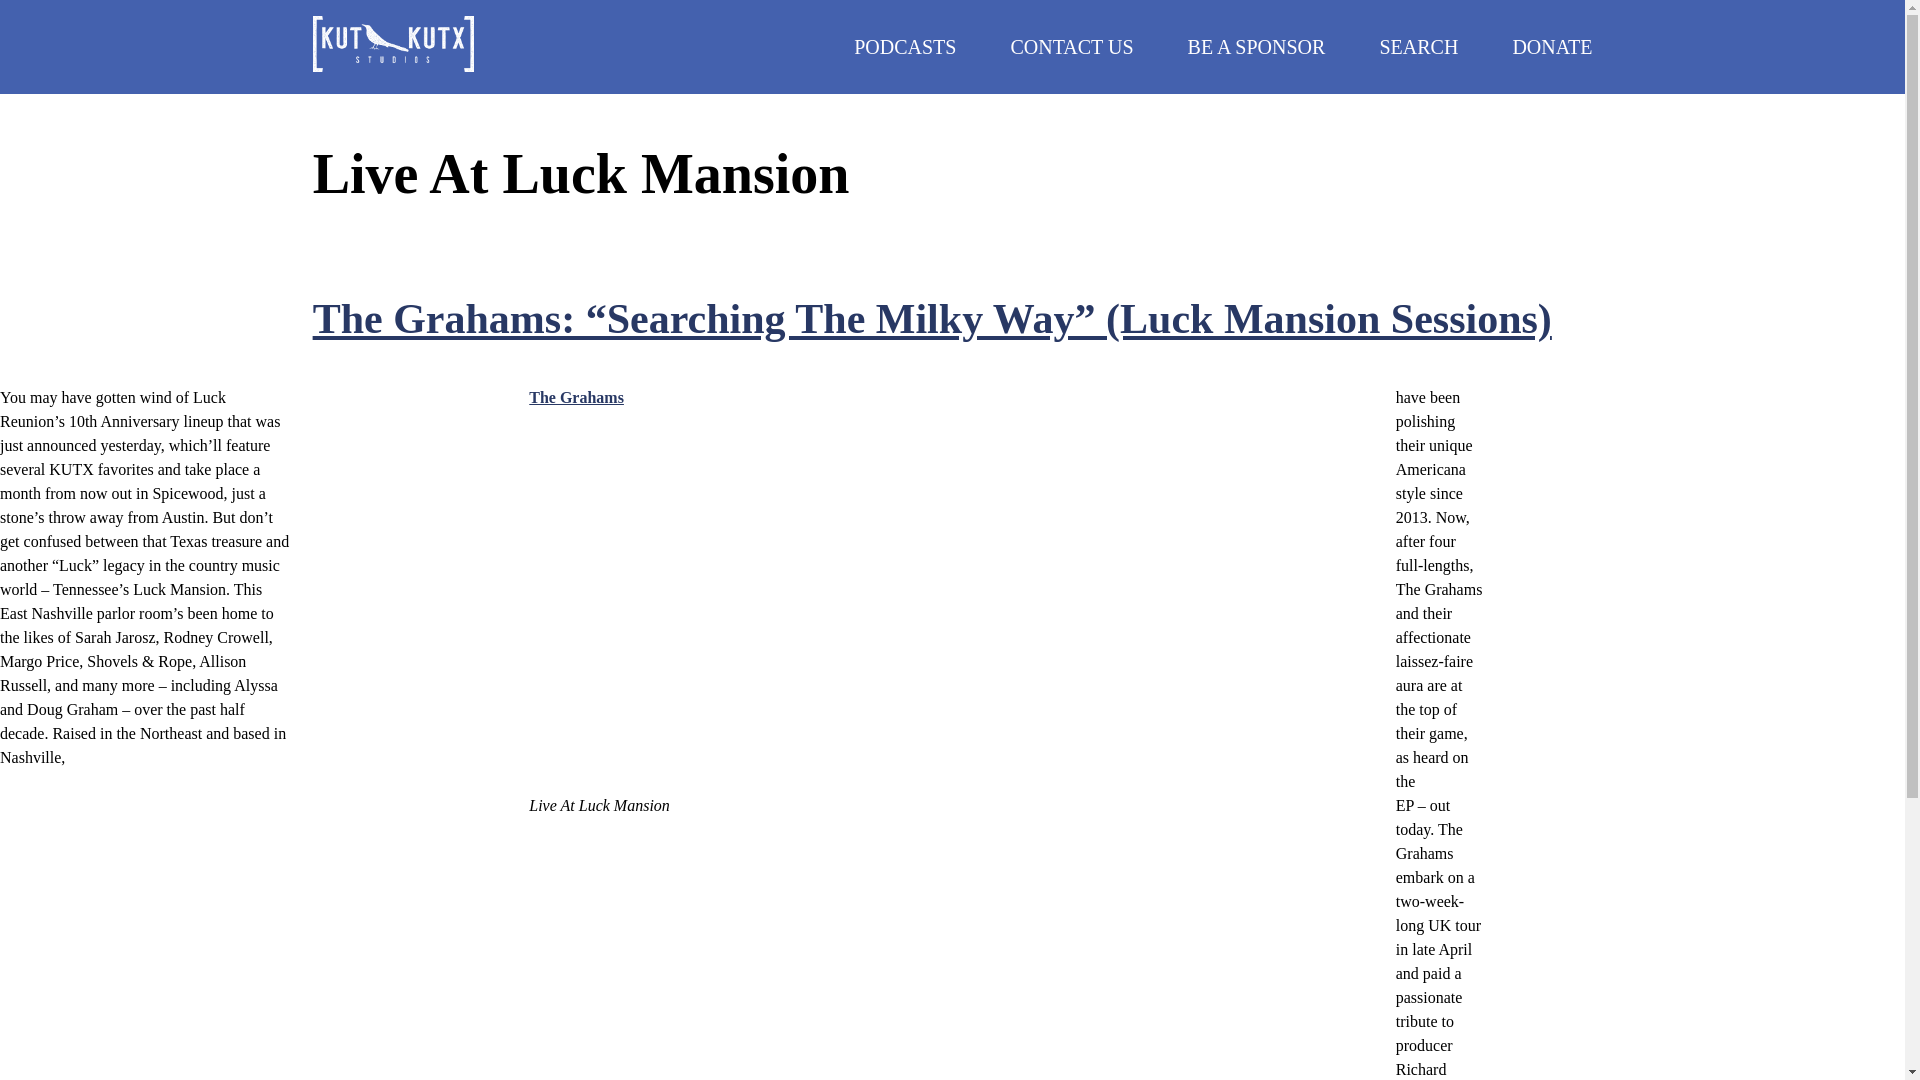 Image resolution: width=1920 pixels, height=1080 pixels. Describe the element at coordinates (1070, 46) in the screenshot. I see `CONTACT US` at that location.